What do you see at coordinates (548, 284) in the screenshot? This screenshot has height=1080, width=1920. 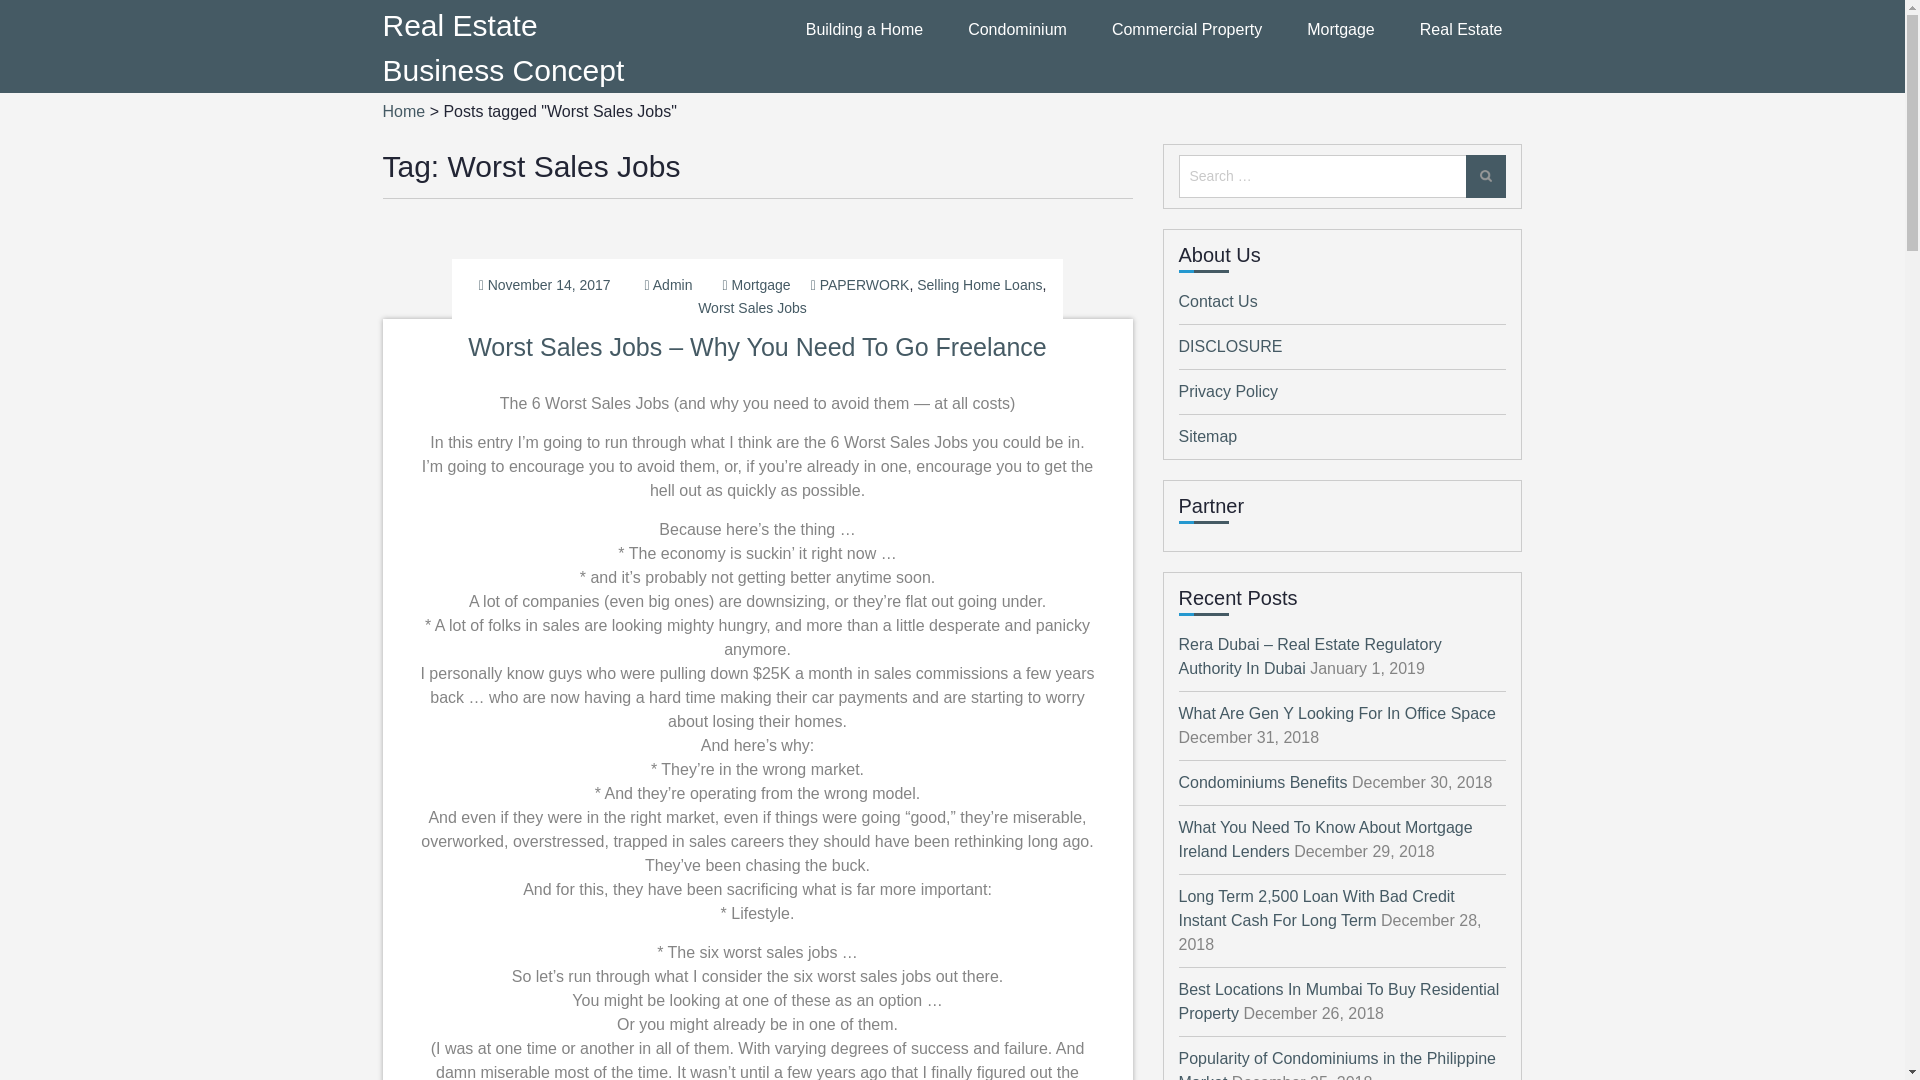 I see `November 14, 2017` at bounding box center [548, 284].